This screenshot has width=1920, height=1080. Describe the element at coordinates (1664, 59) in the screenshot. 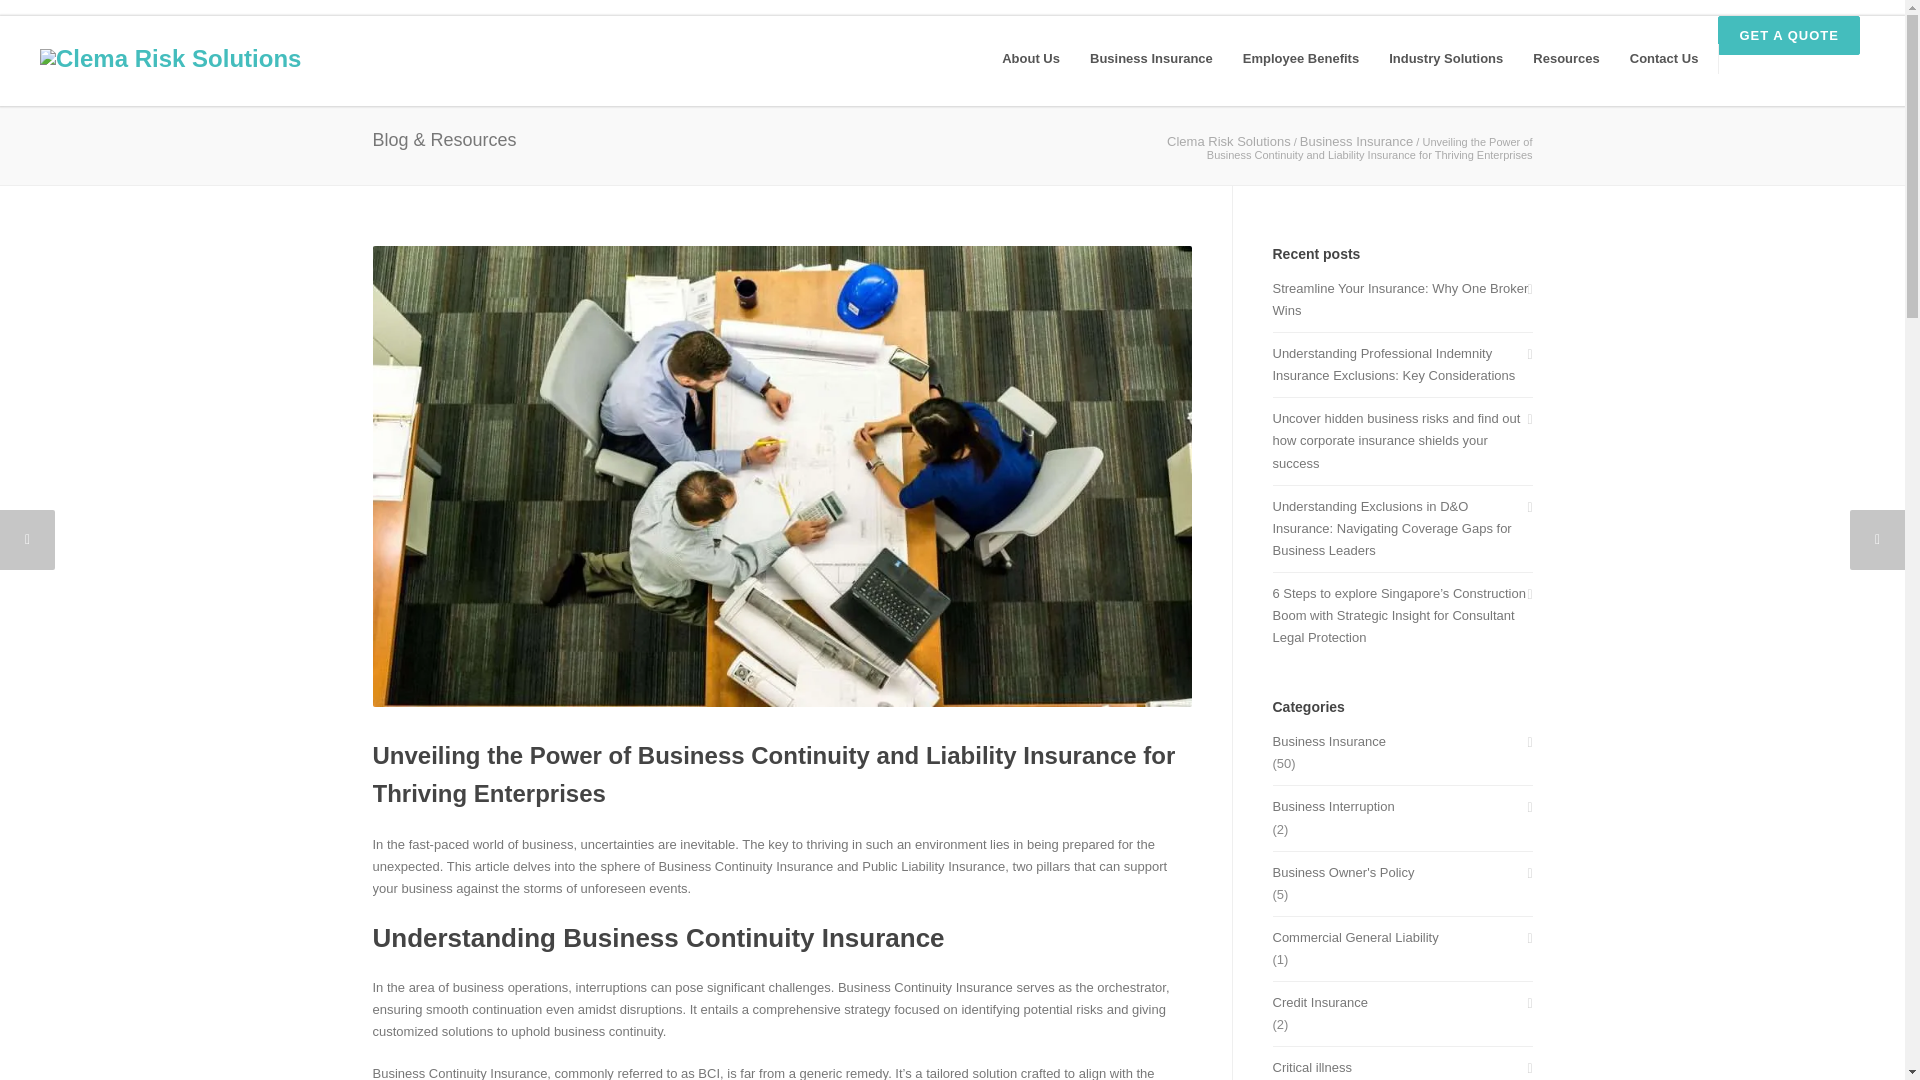

I see `Contact Us` at that location.